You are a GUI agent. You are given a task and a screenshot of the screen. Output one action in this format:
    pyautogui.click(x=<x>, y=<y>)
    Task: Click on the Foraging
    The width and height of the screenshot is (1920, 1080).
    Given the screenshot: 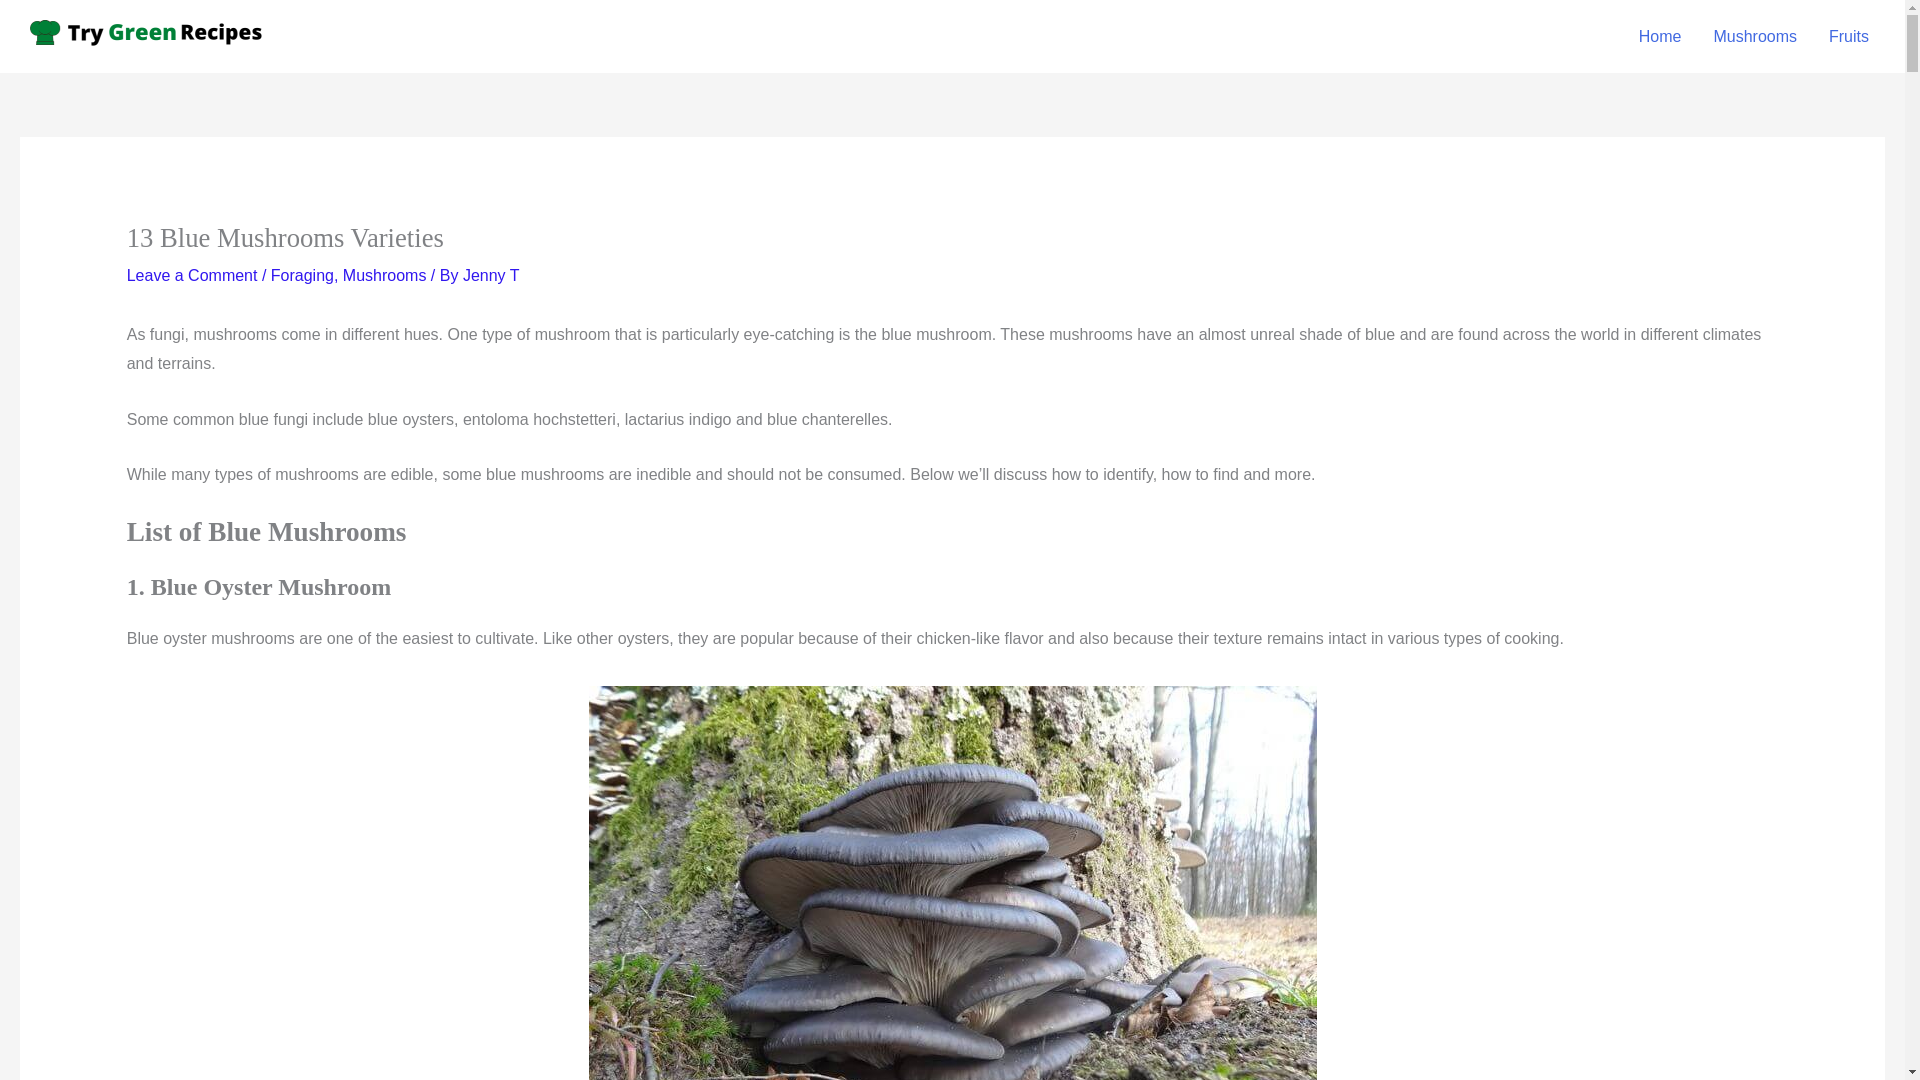 What is the action you would take?
    pyautogui.click(x=302, y=275)
    